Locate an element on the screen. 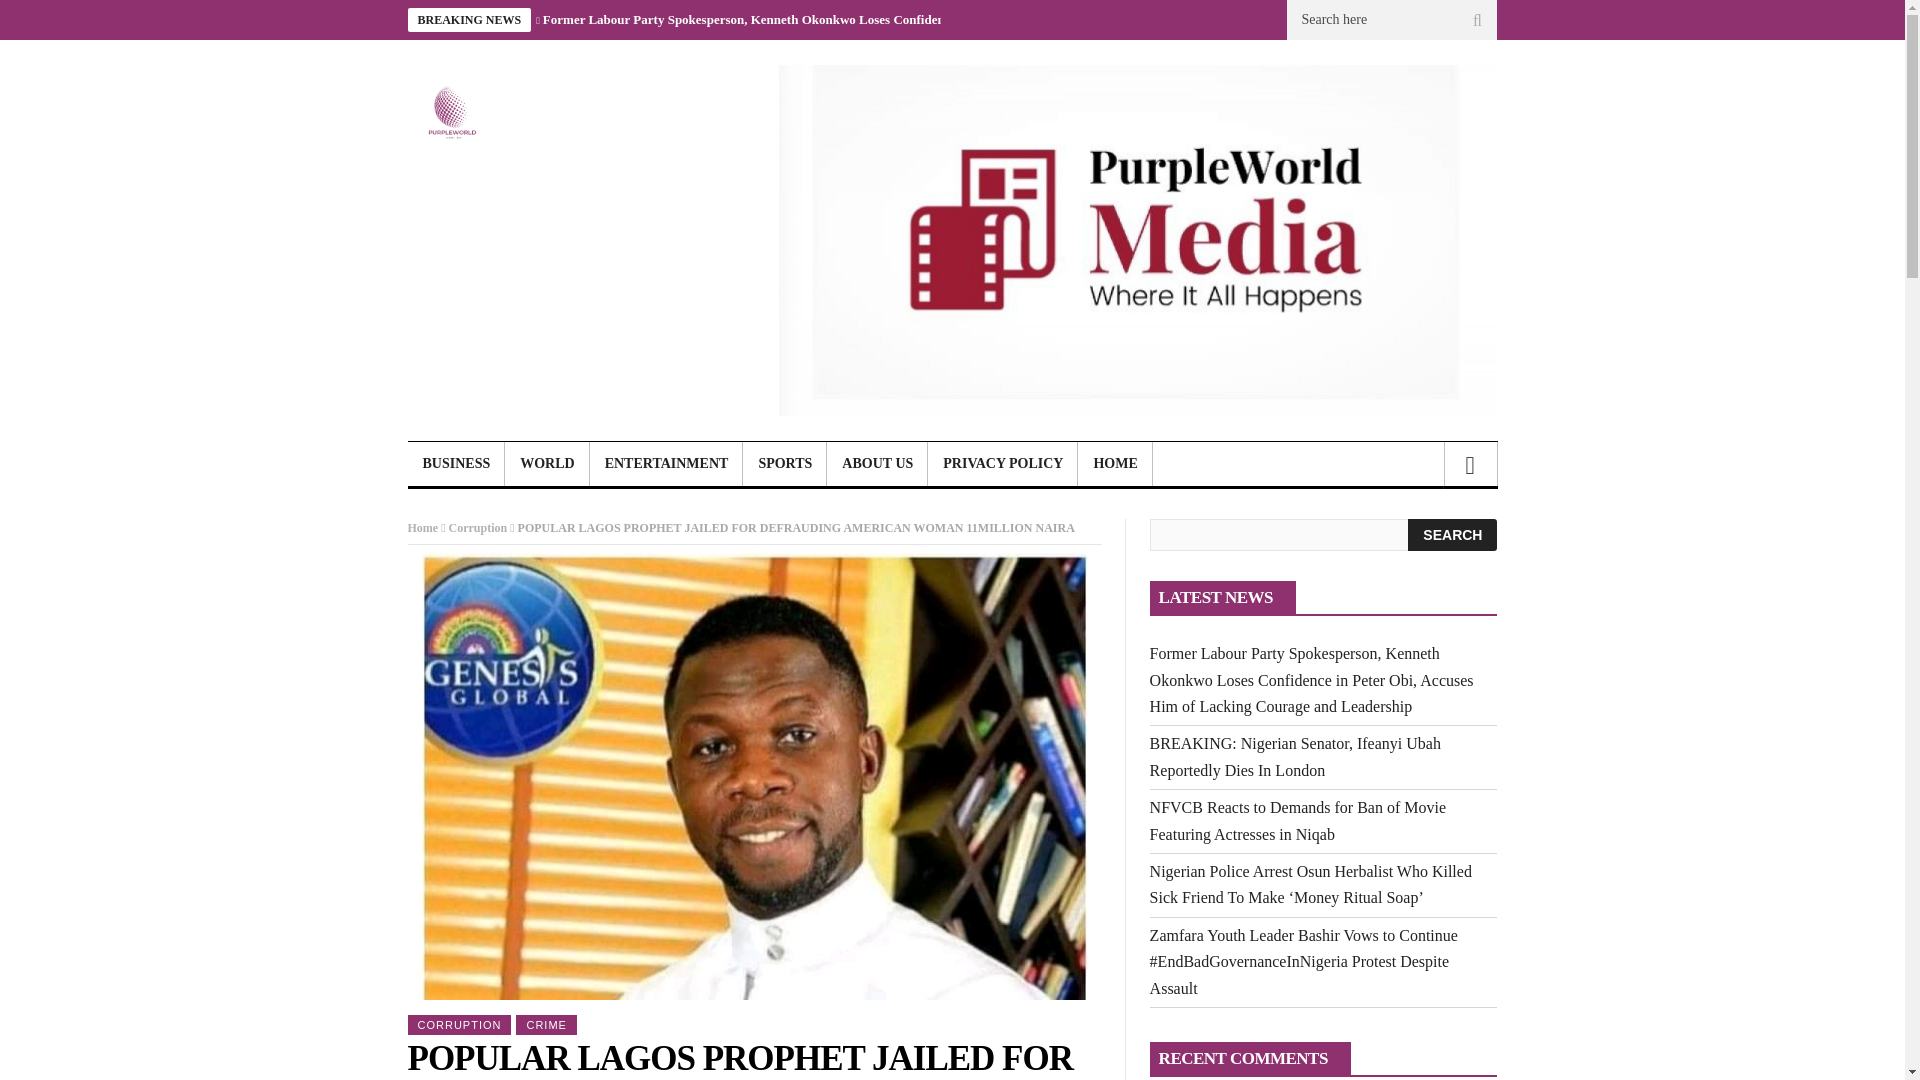 The height and width of the screenshot is (1080, 1920). HOME is located at coordinates (1114, 464).